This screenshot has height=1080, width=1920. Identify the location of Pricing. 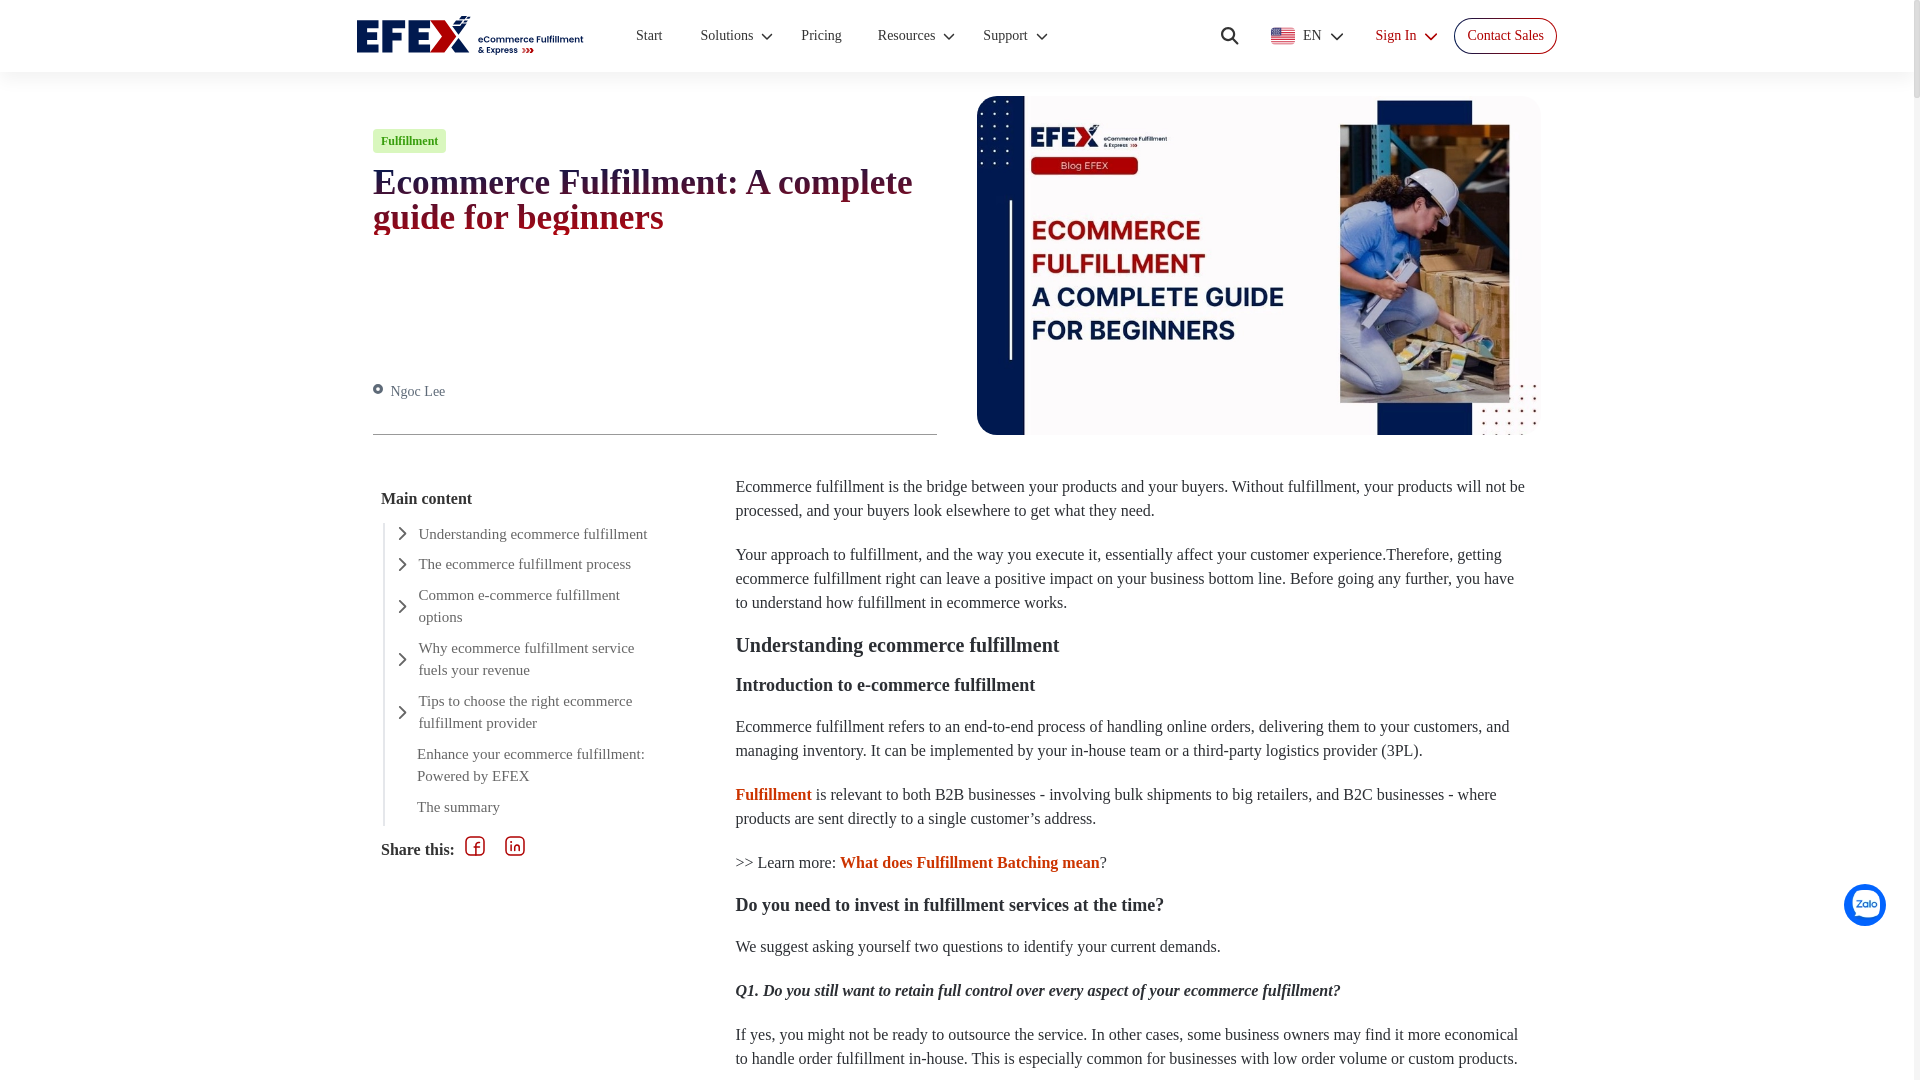
(824, 36).